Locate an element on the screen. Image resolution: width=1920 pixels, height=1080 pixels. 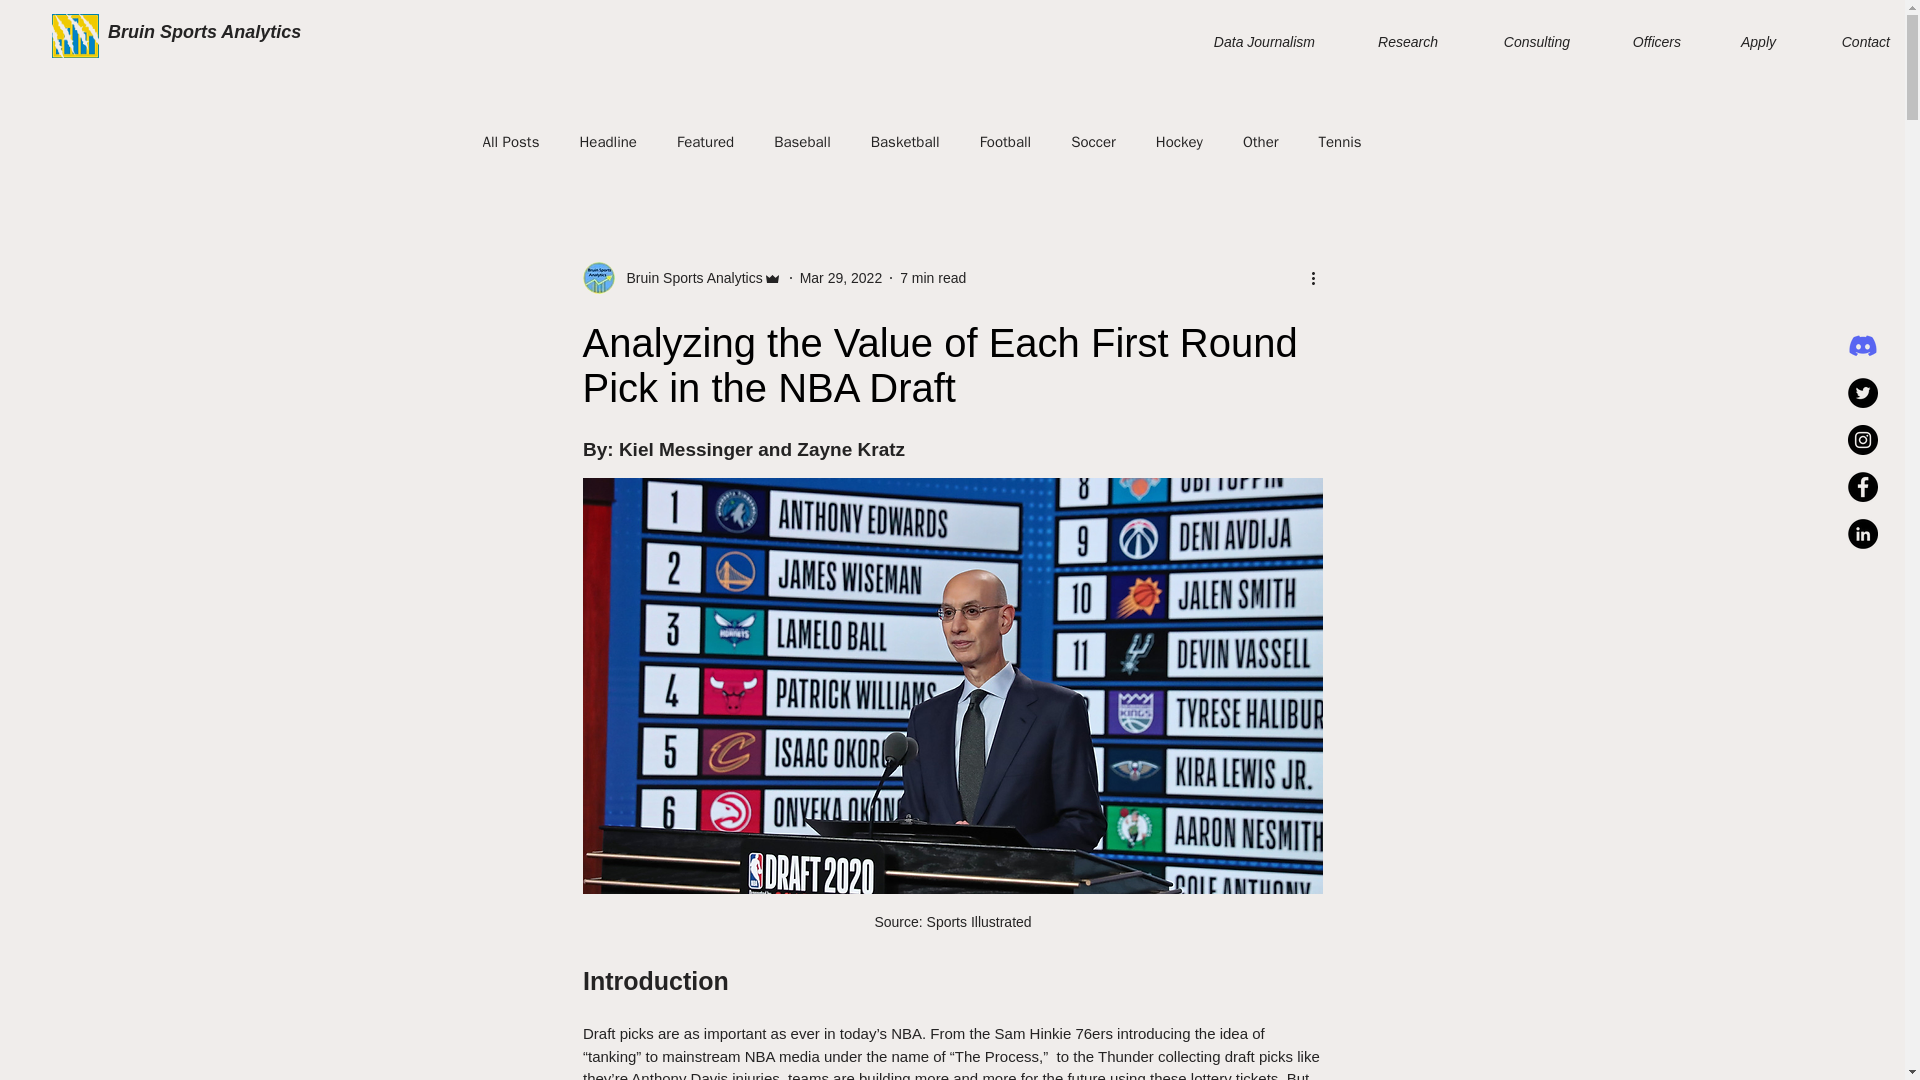
7 min read is located at coordinates (932, 278).